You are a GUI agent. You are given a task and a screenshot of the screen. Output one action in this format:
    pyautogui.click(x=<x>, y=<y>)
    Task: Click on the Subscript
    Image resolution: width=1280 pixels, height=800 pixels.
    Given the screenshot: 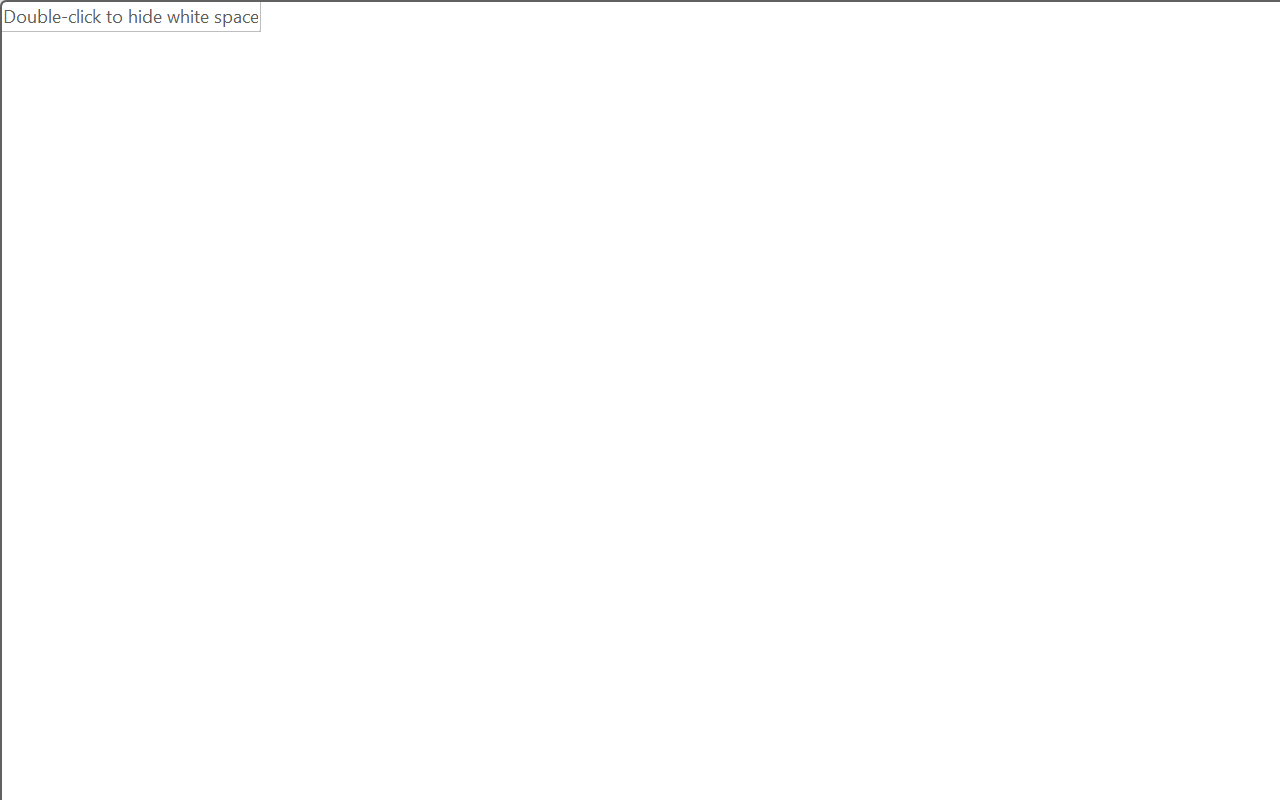 What is the action you would take?
    pyautogui.click(x=350, y=201)
    